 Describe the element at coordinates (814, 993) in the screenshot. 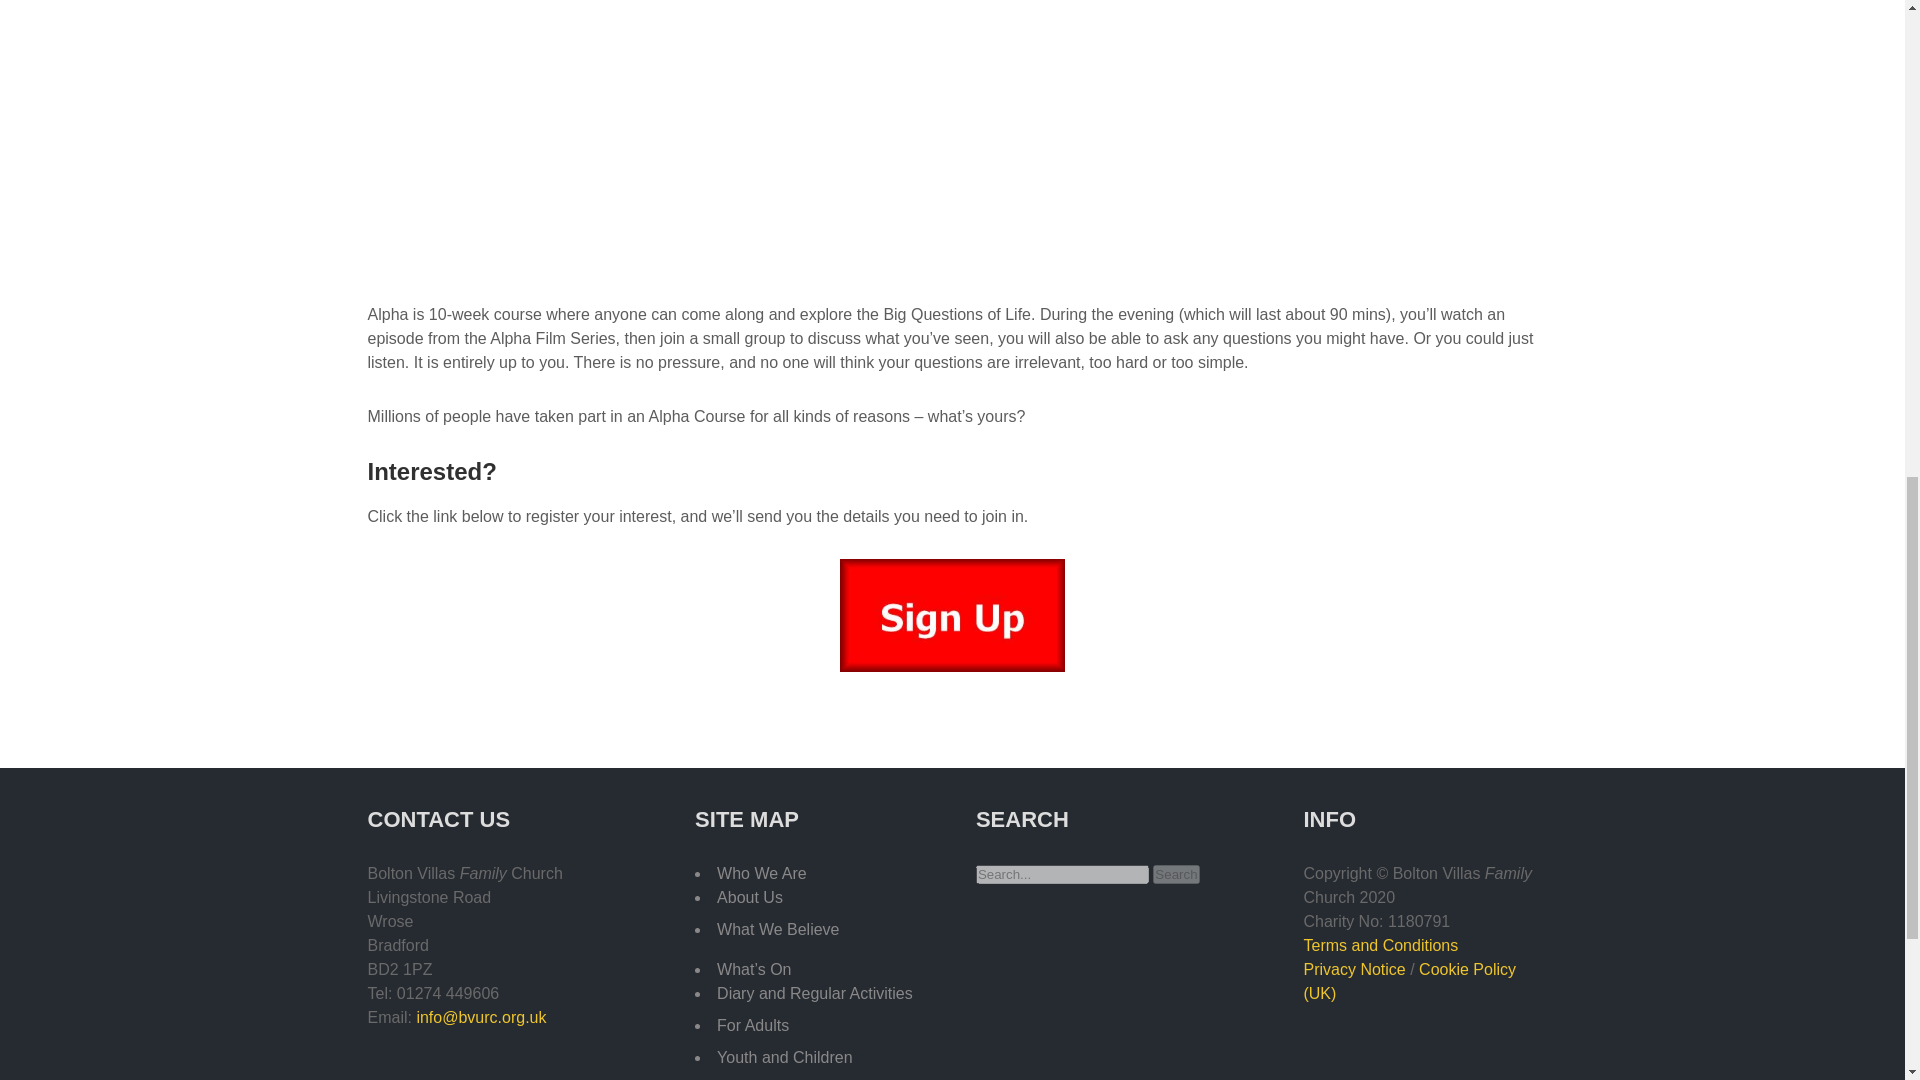

I see `Diary and Regular Activities` at that location.